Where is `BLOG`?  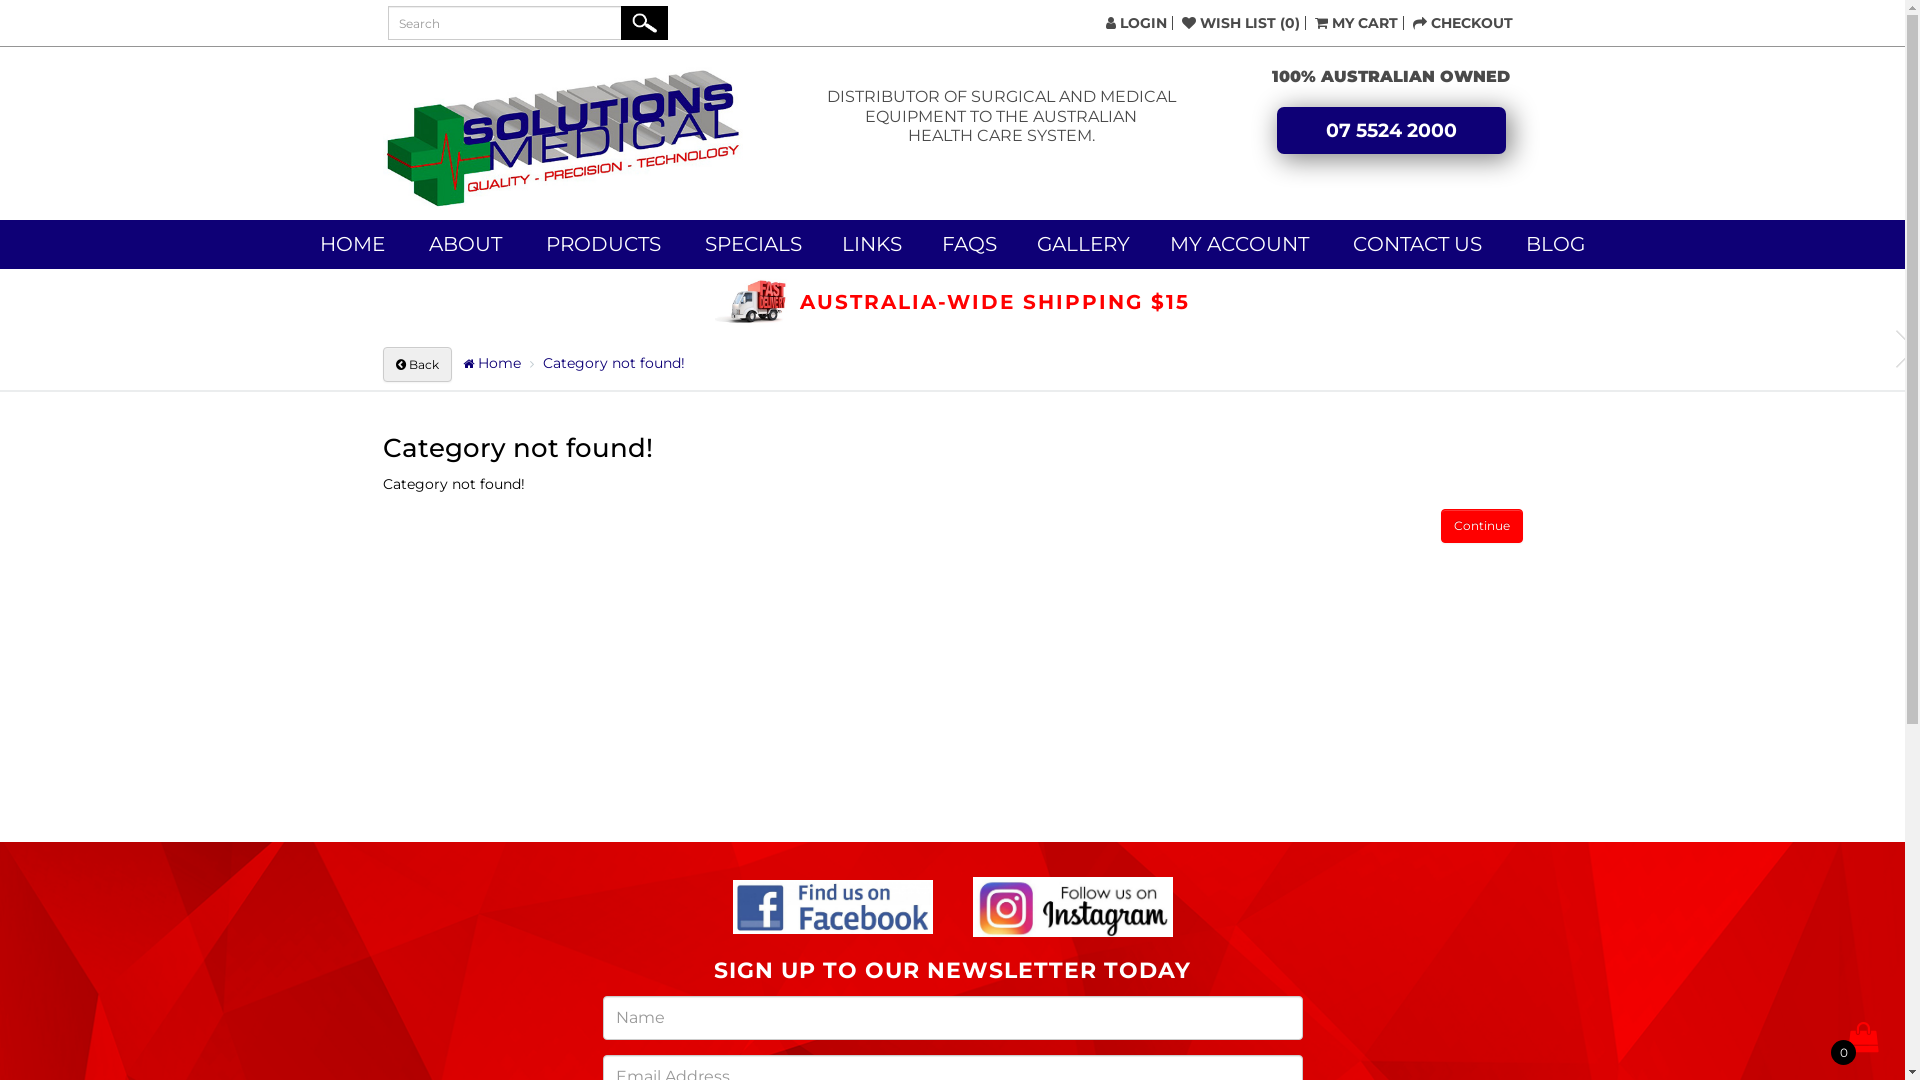 BLOG is located at coordinates (1556, 245).